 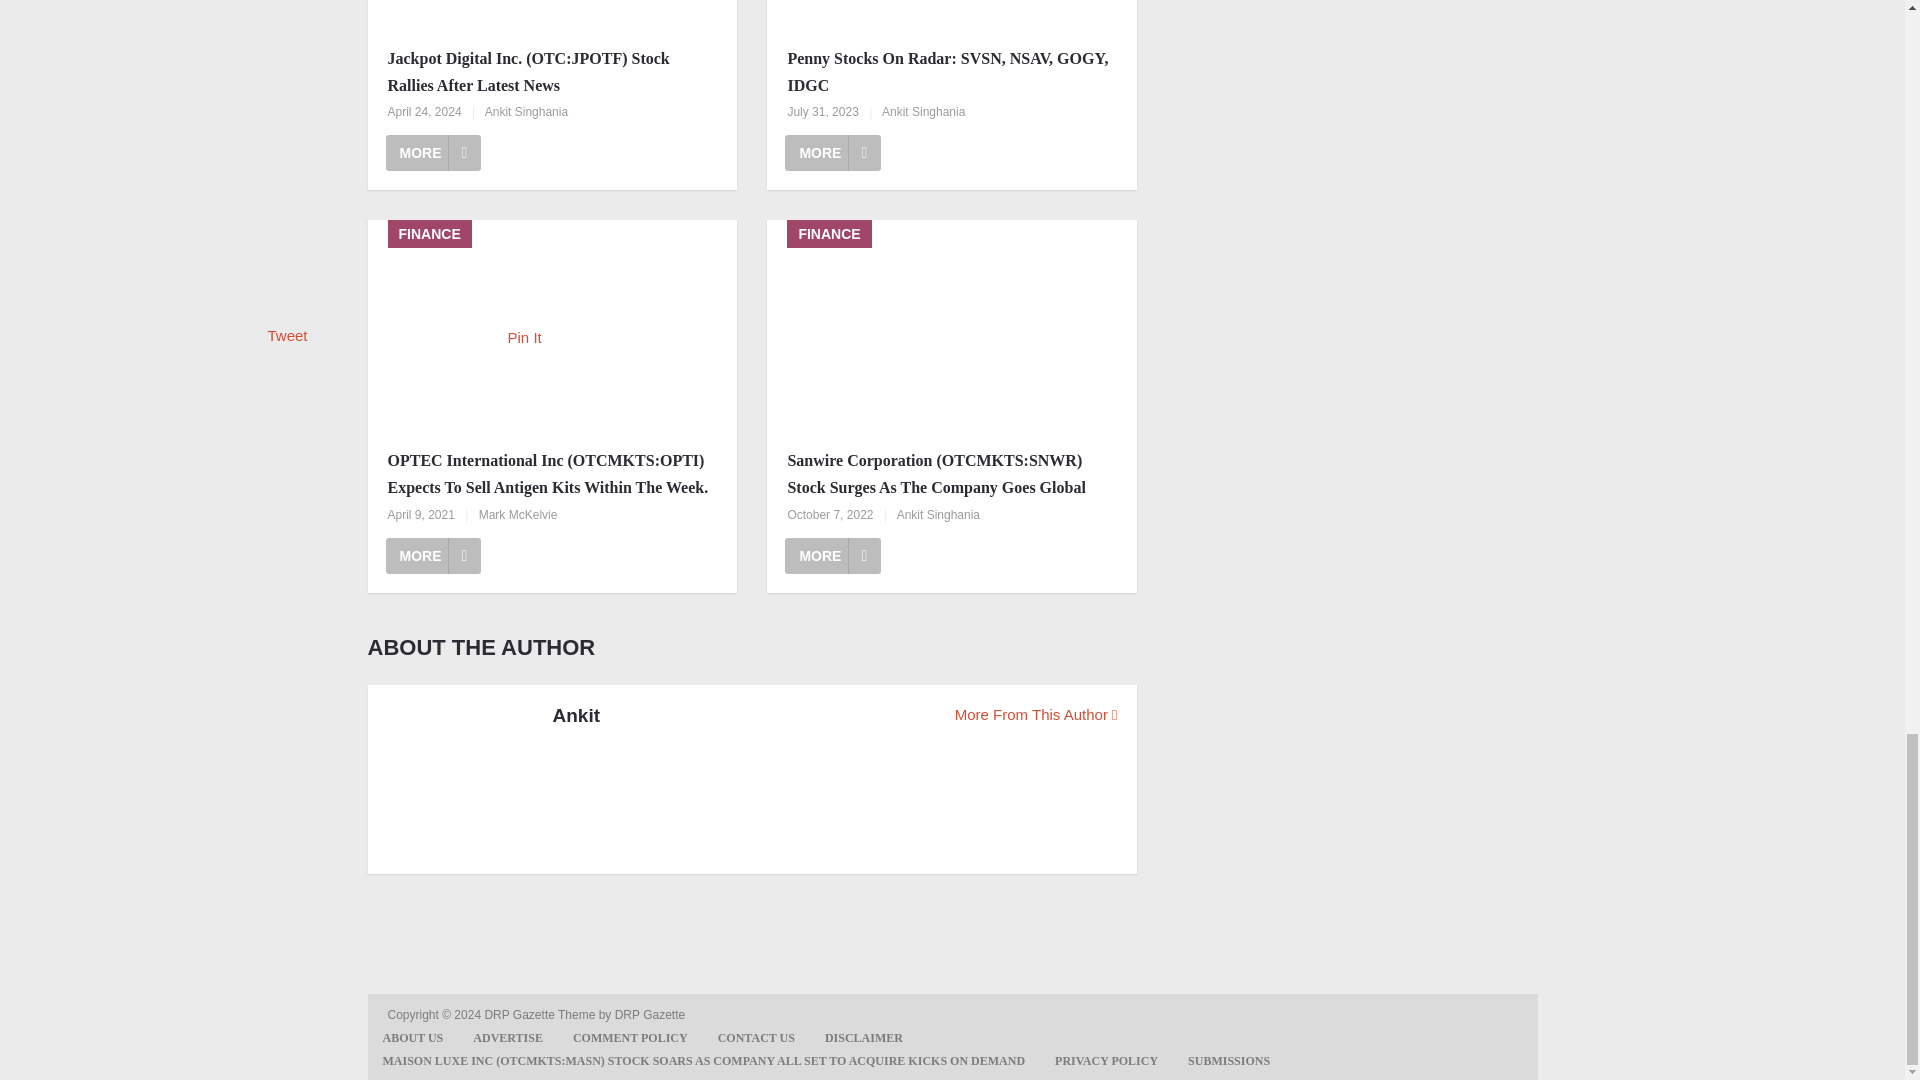 What do you see at coordinates (951, 16) in the screenshot?
I see `Penny Stocks On Radar: SVSN, NSAV, GOGY, IDGC` at bounding box center [951, 16].